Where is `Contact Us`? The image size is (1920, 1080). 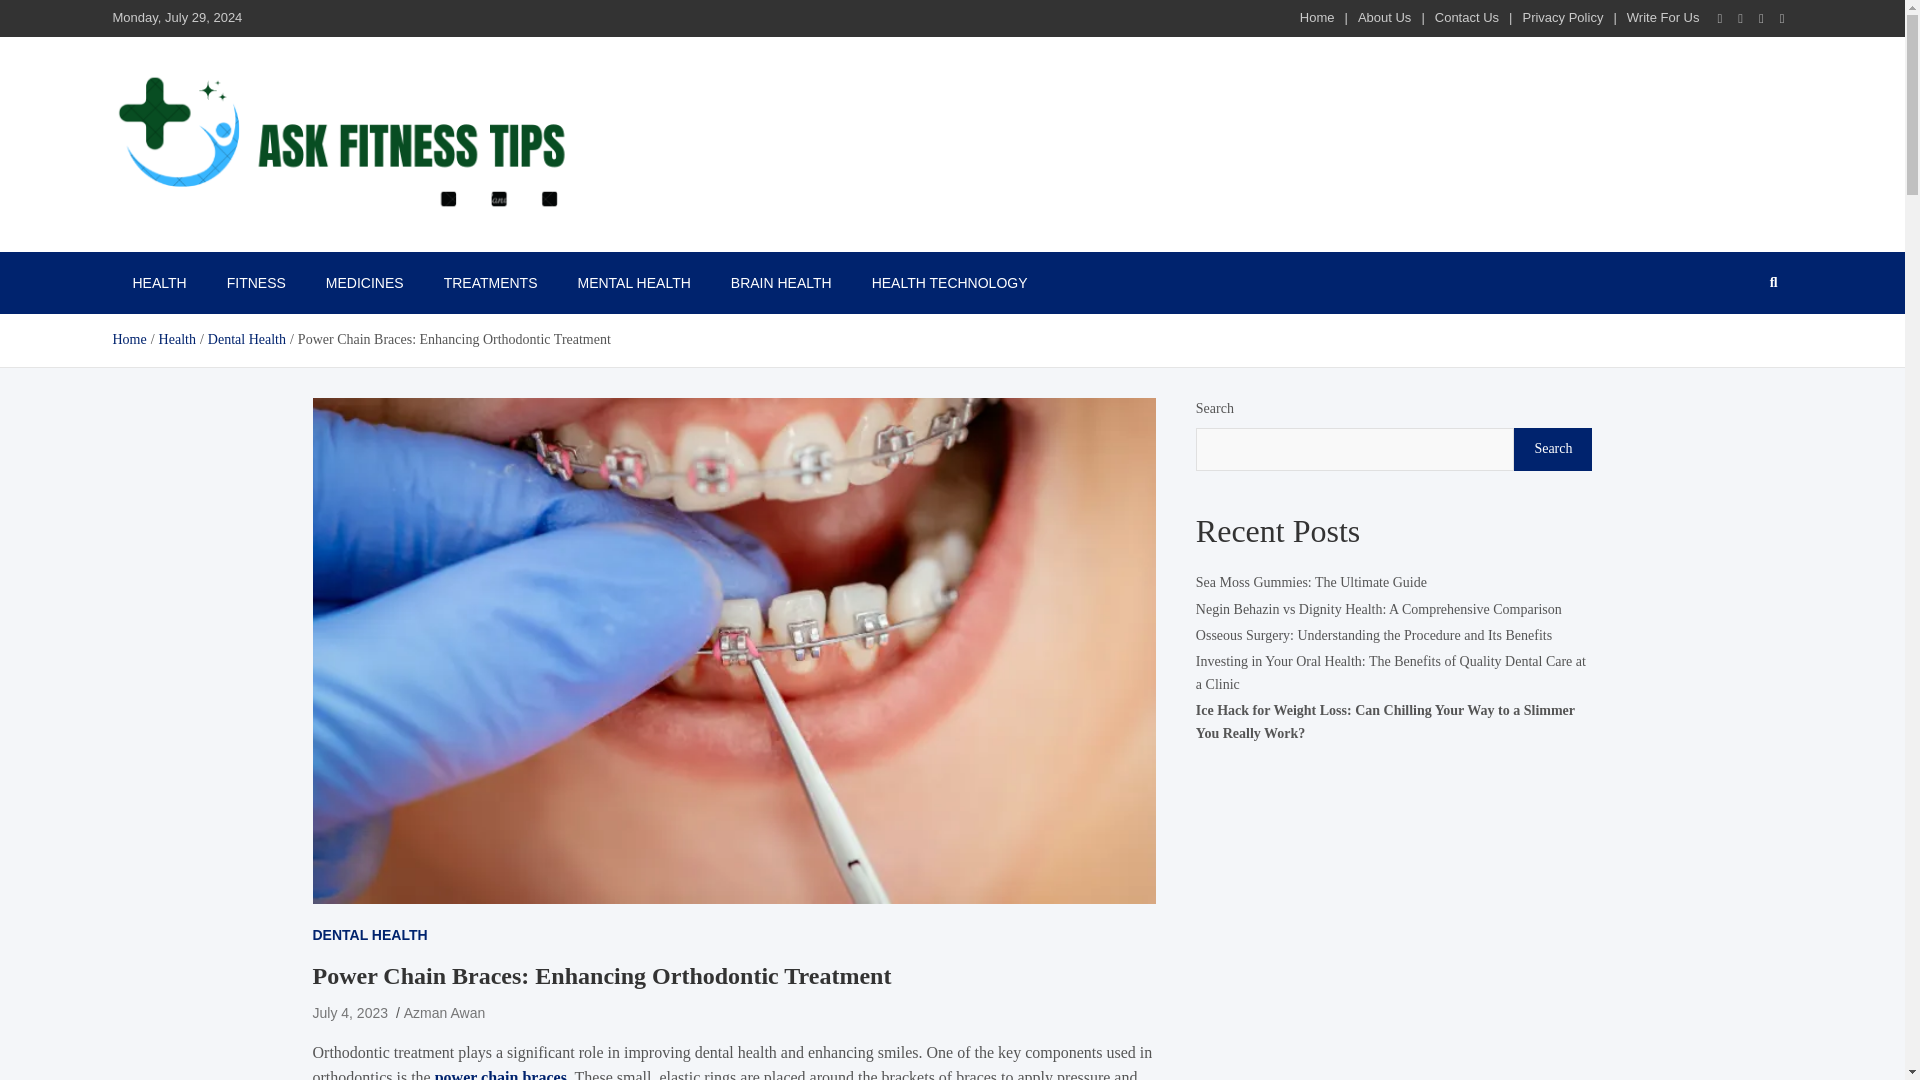
Contact Us is located at coordinates (1466, 16).